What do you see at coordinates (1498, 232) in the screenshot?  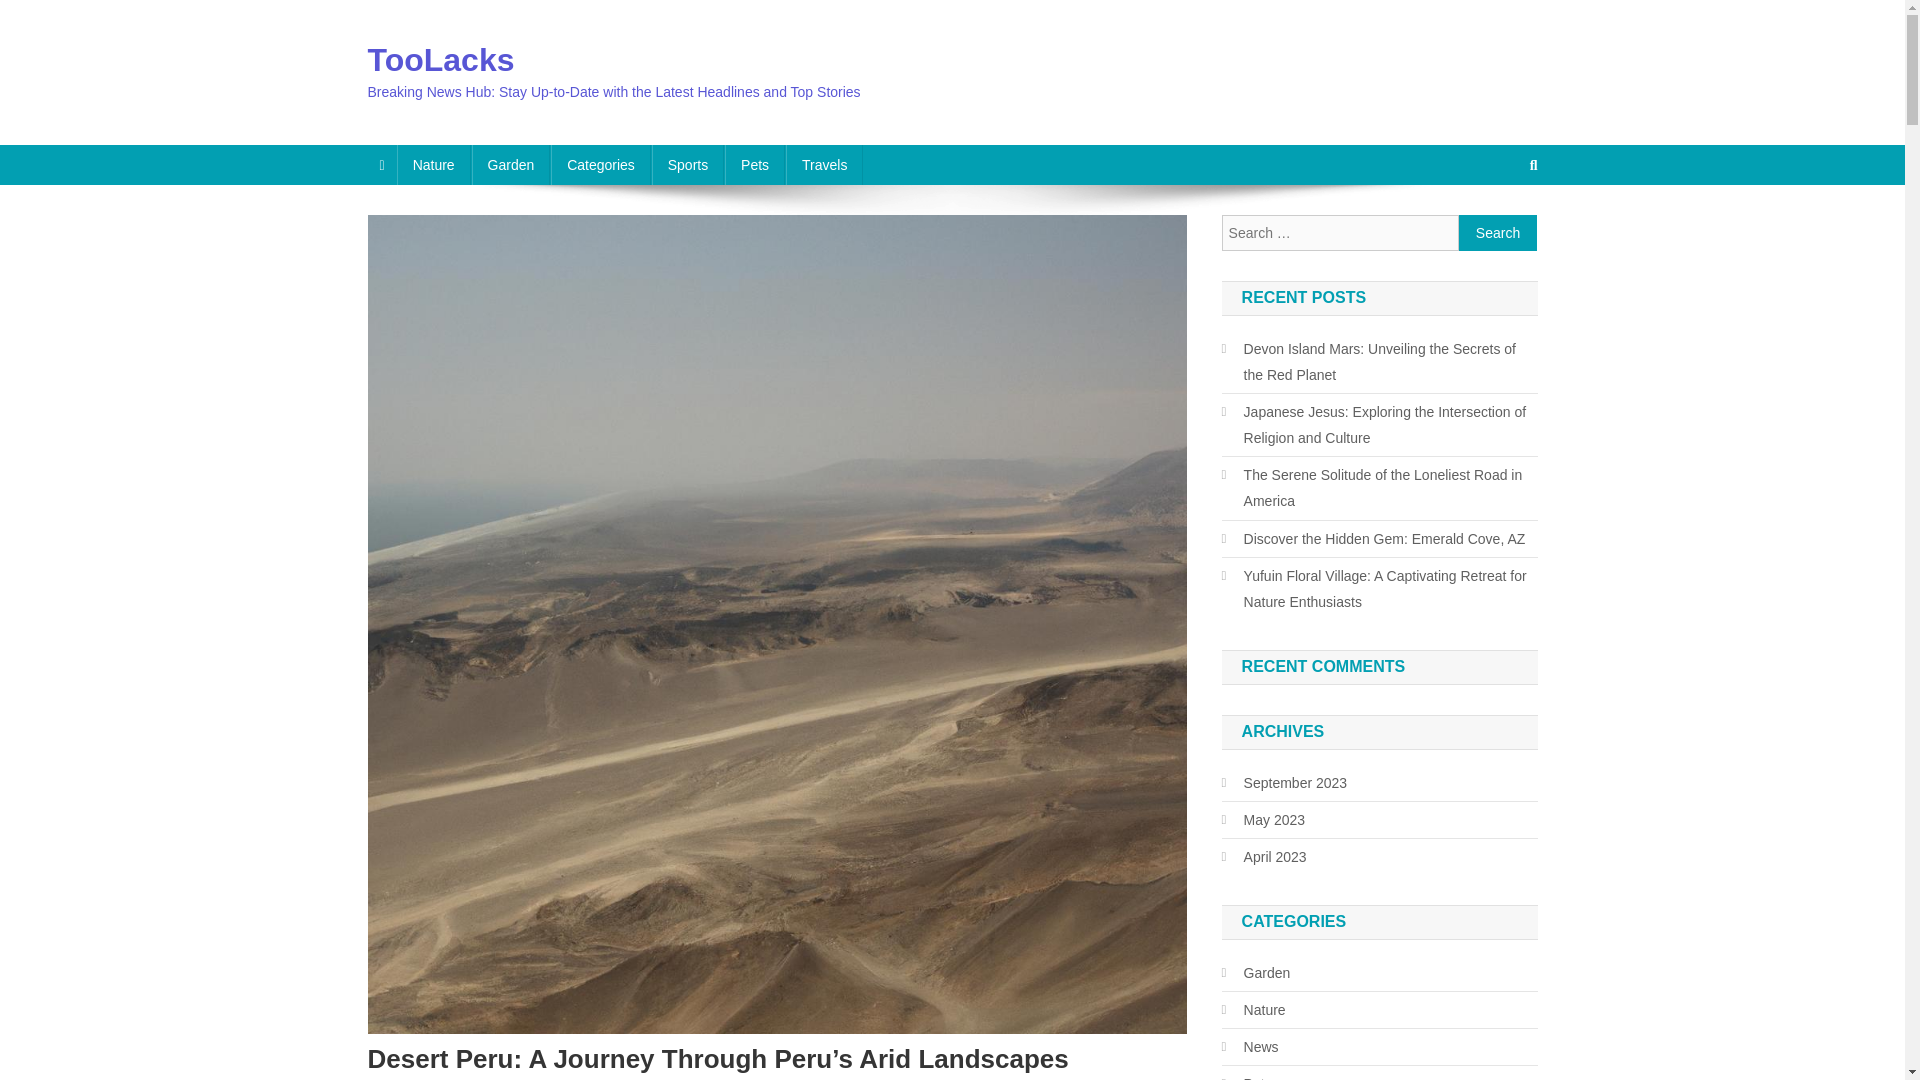 I see `Search` at bounding box center [1498, 232].